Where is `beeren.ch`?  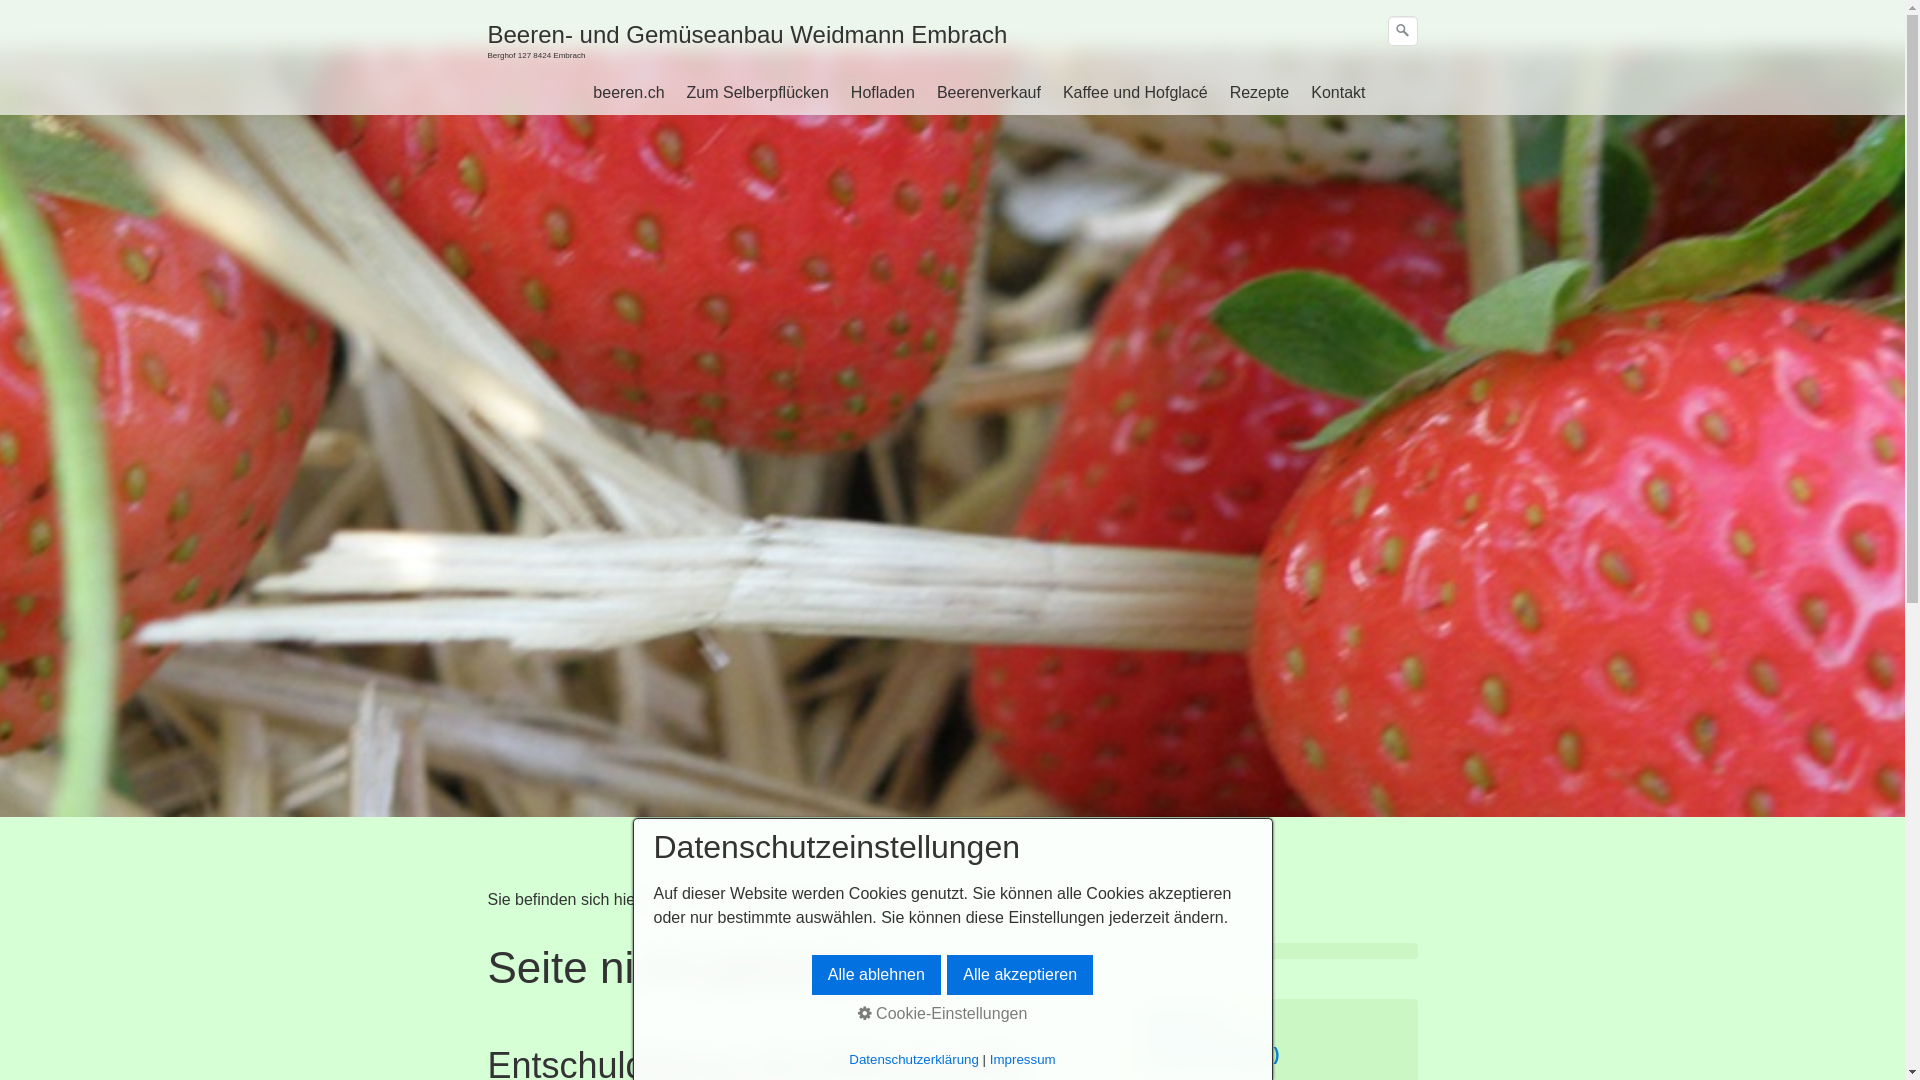 beeren.ch is located at coordinates (690, 900).